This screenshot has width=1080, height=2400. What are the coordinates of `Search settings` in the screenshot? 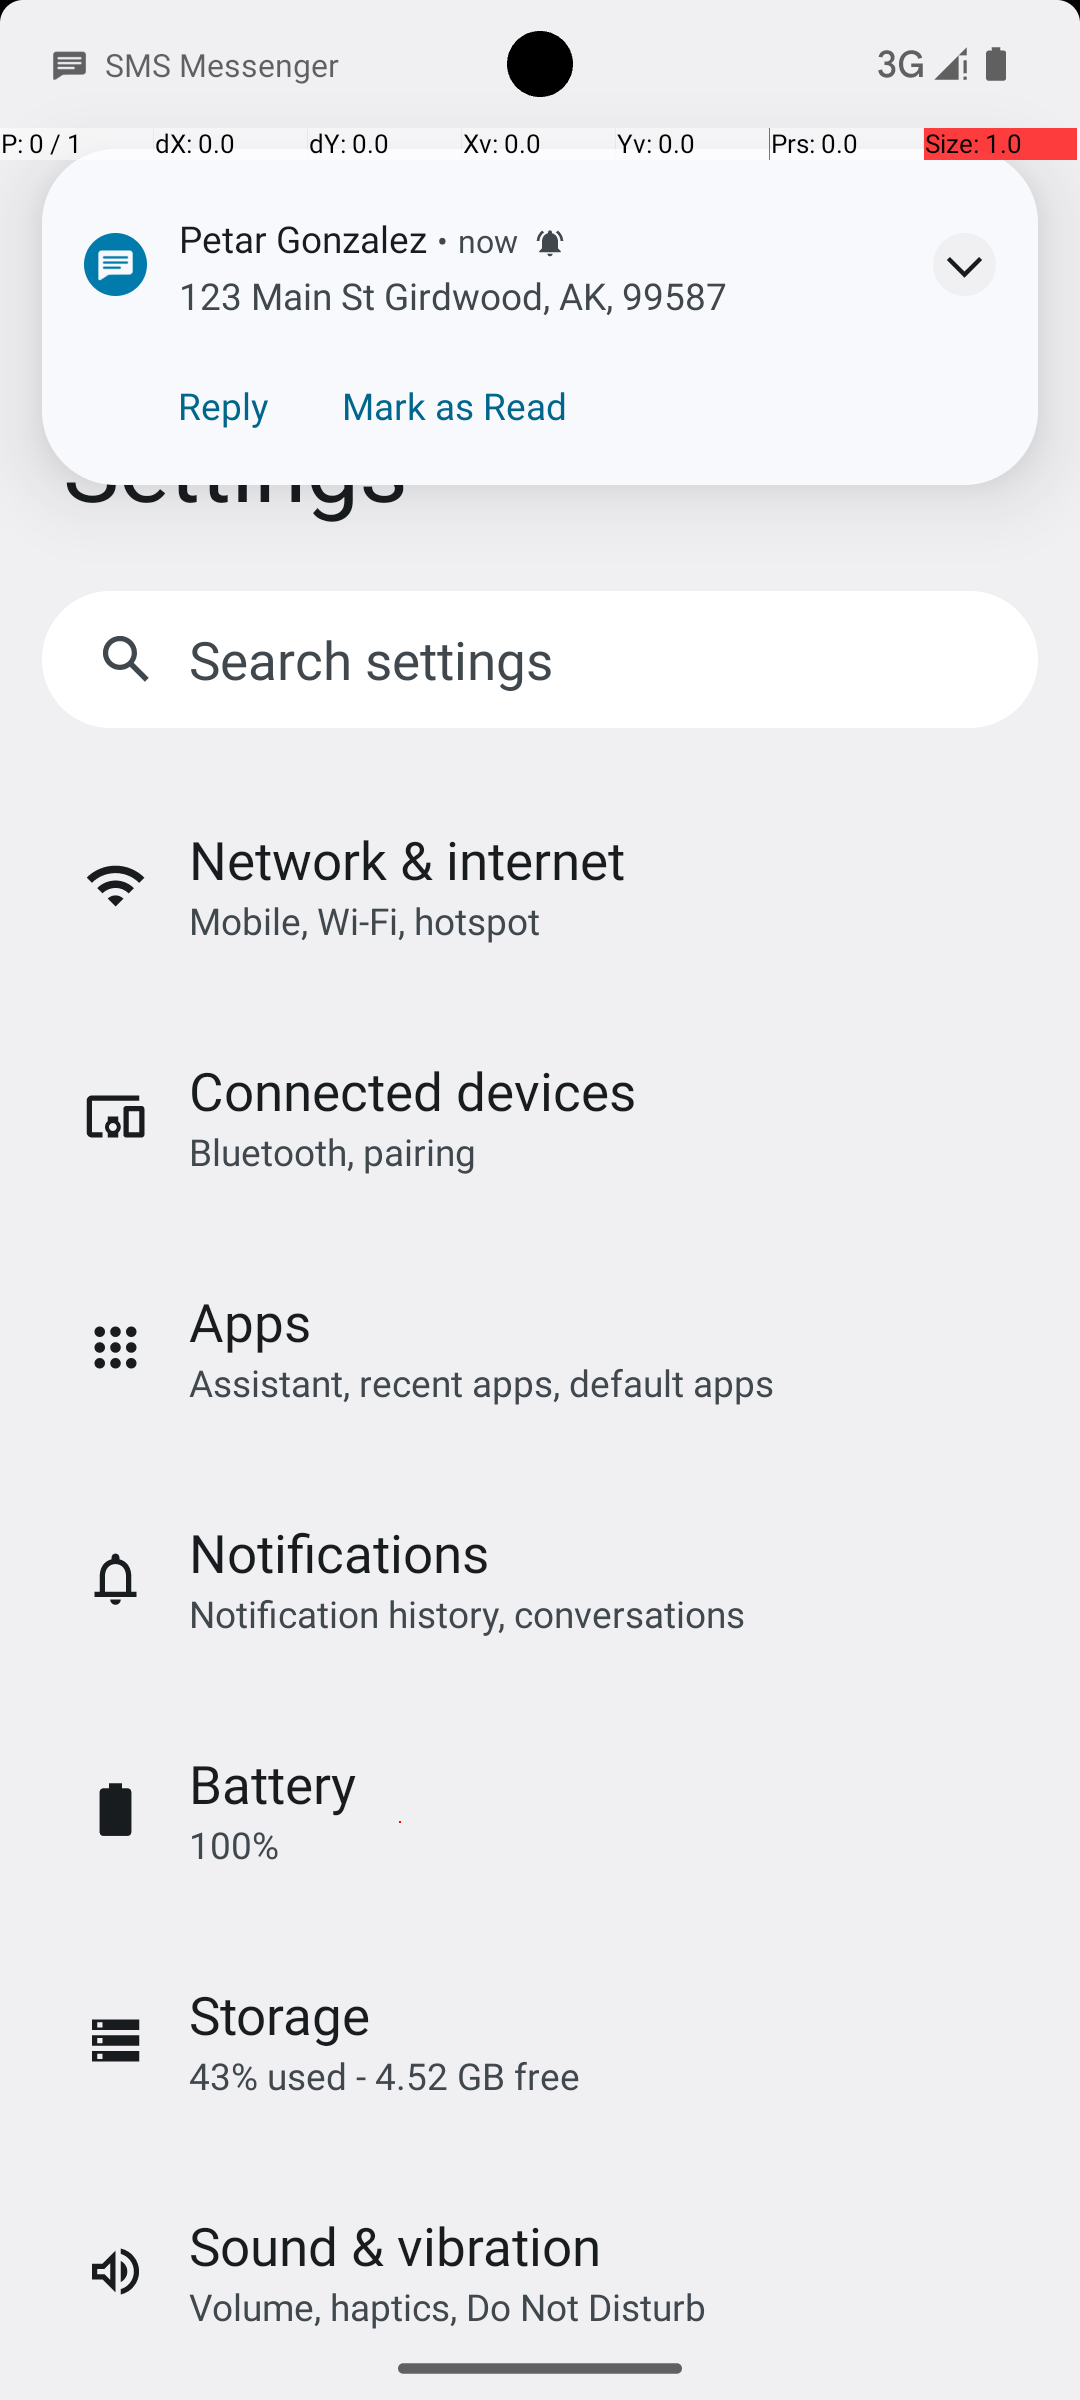 It's located at (376, 660).